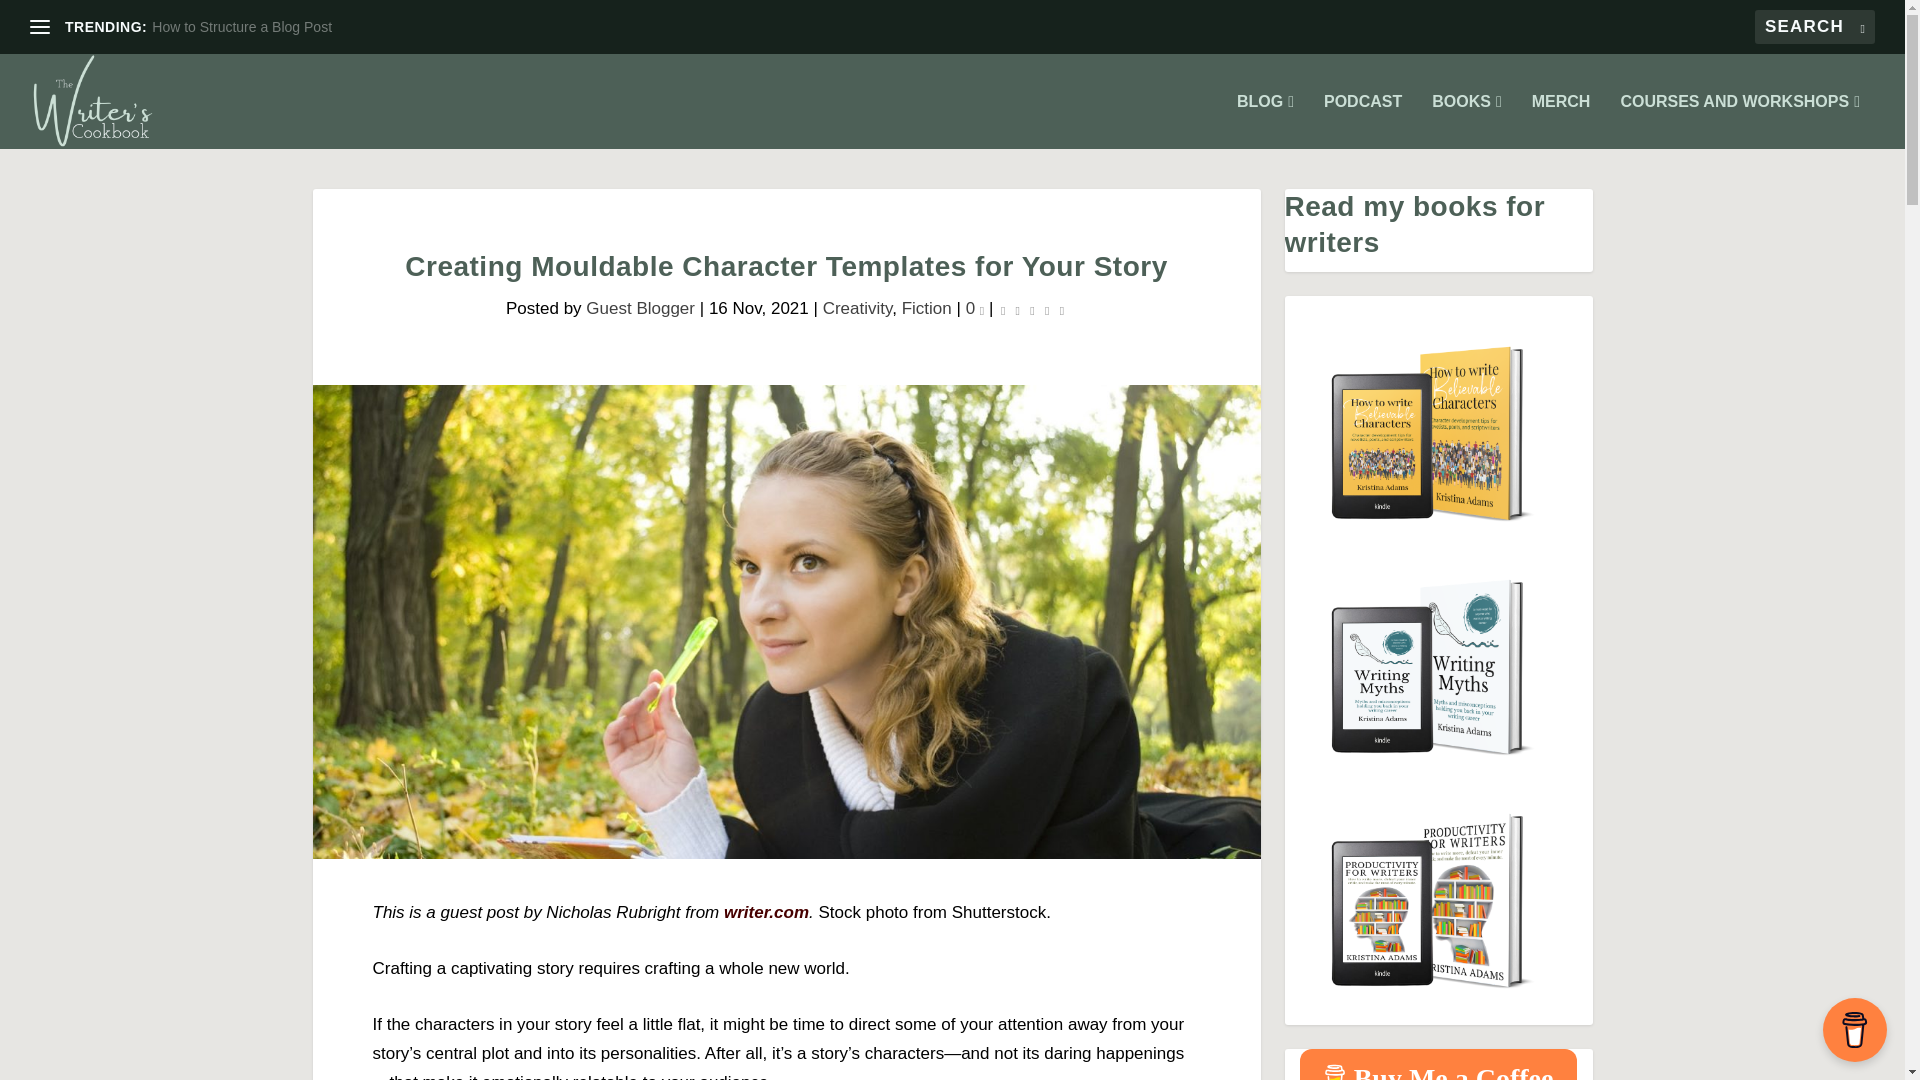 The image size is (1920, 1080). I want to click on COURSES AND WORKSHOPS, so click(1740, 122).